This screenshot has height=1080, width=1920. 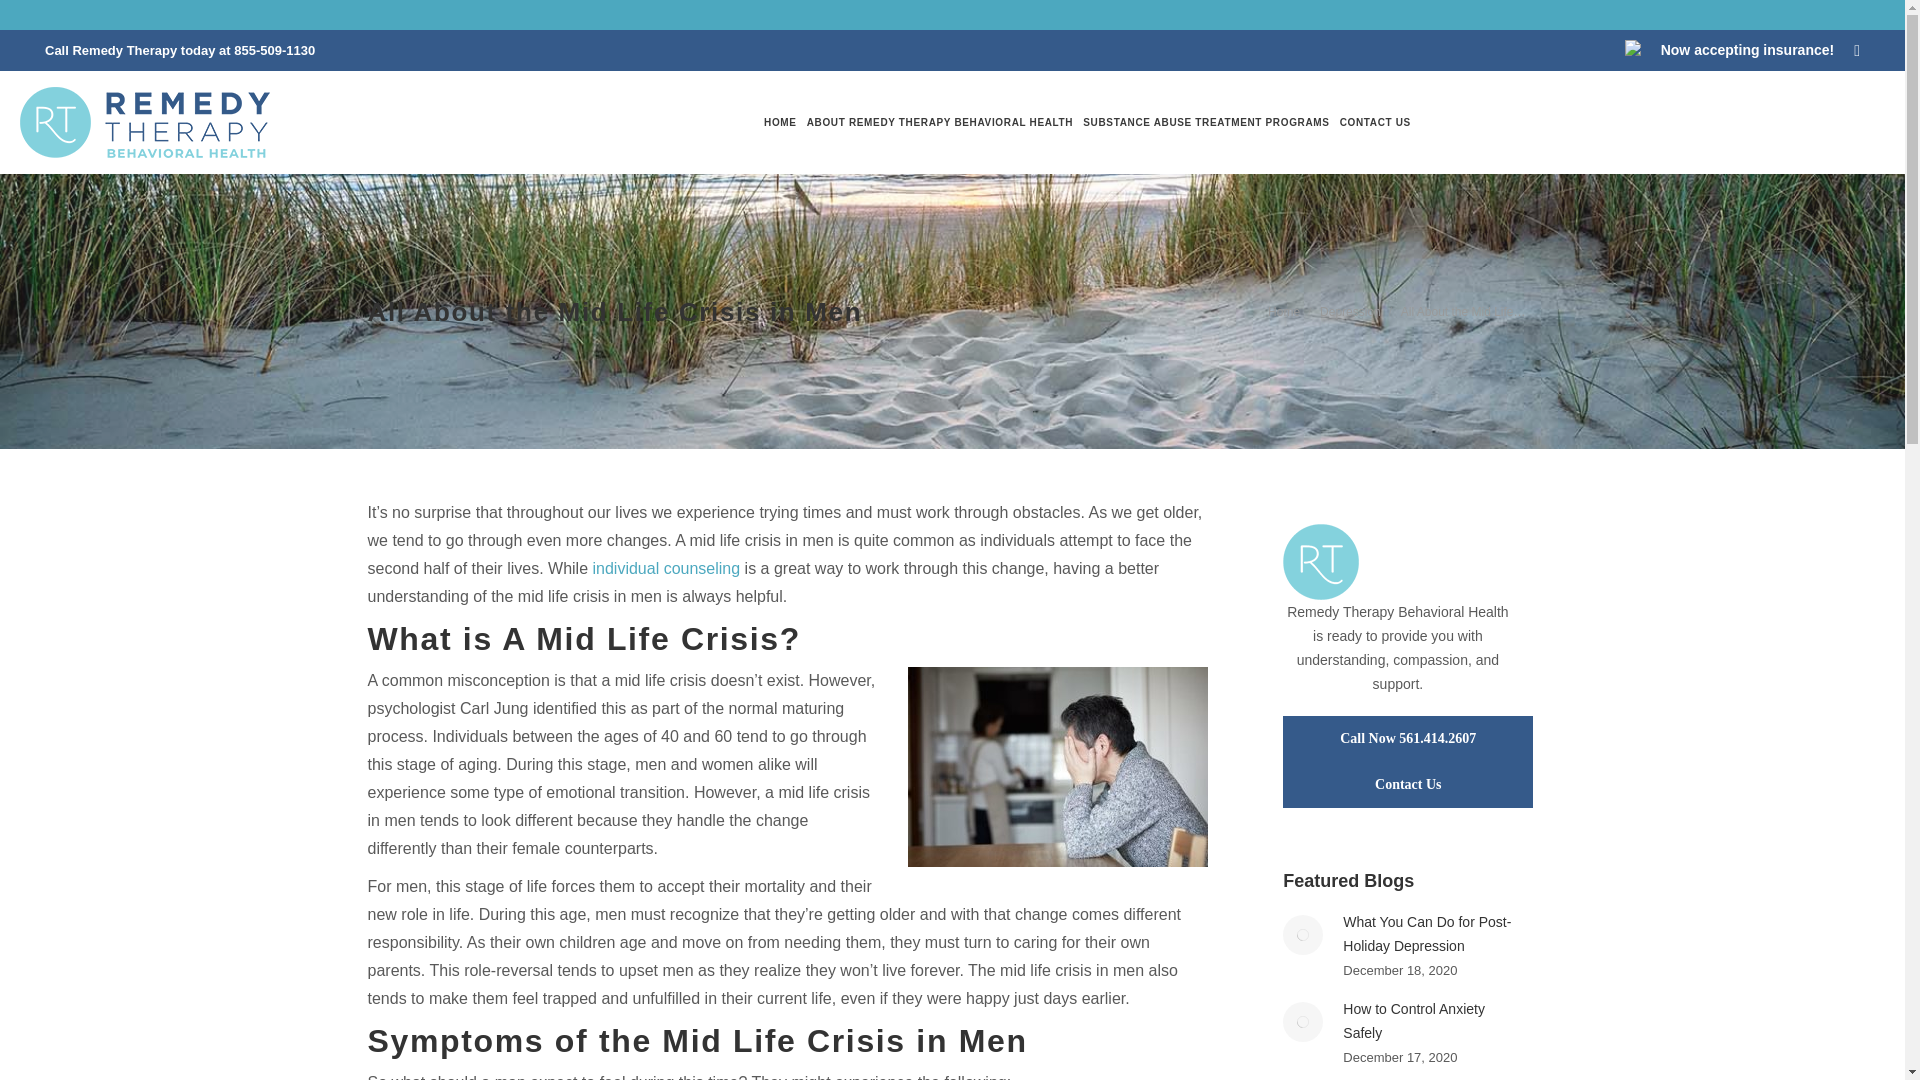 I want to click on SUBSTANCE ABUSE TREATMENT PROGRAMS, so click(x=1205, y=122).